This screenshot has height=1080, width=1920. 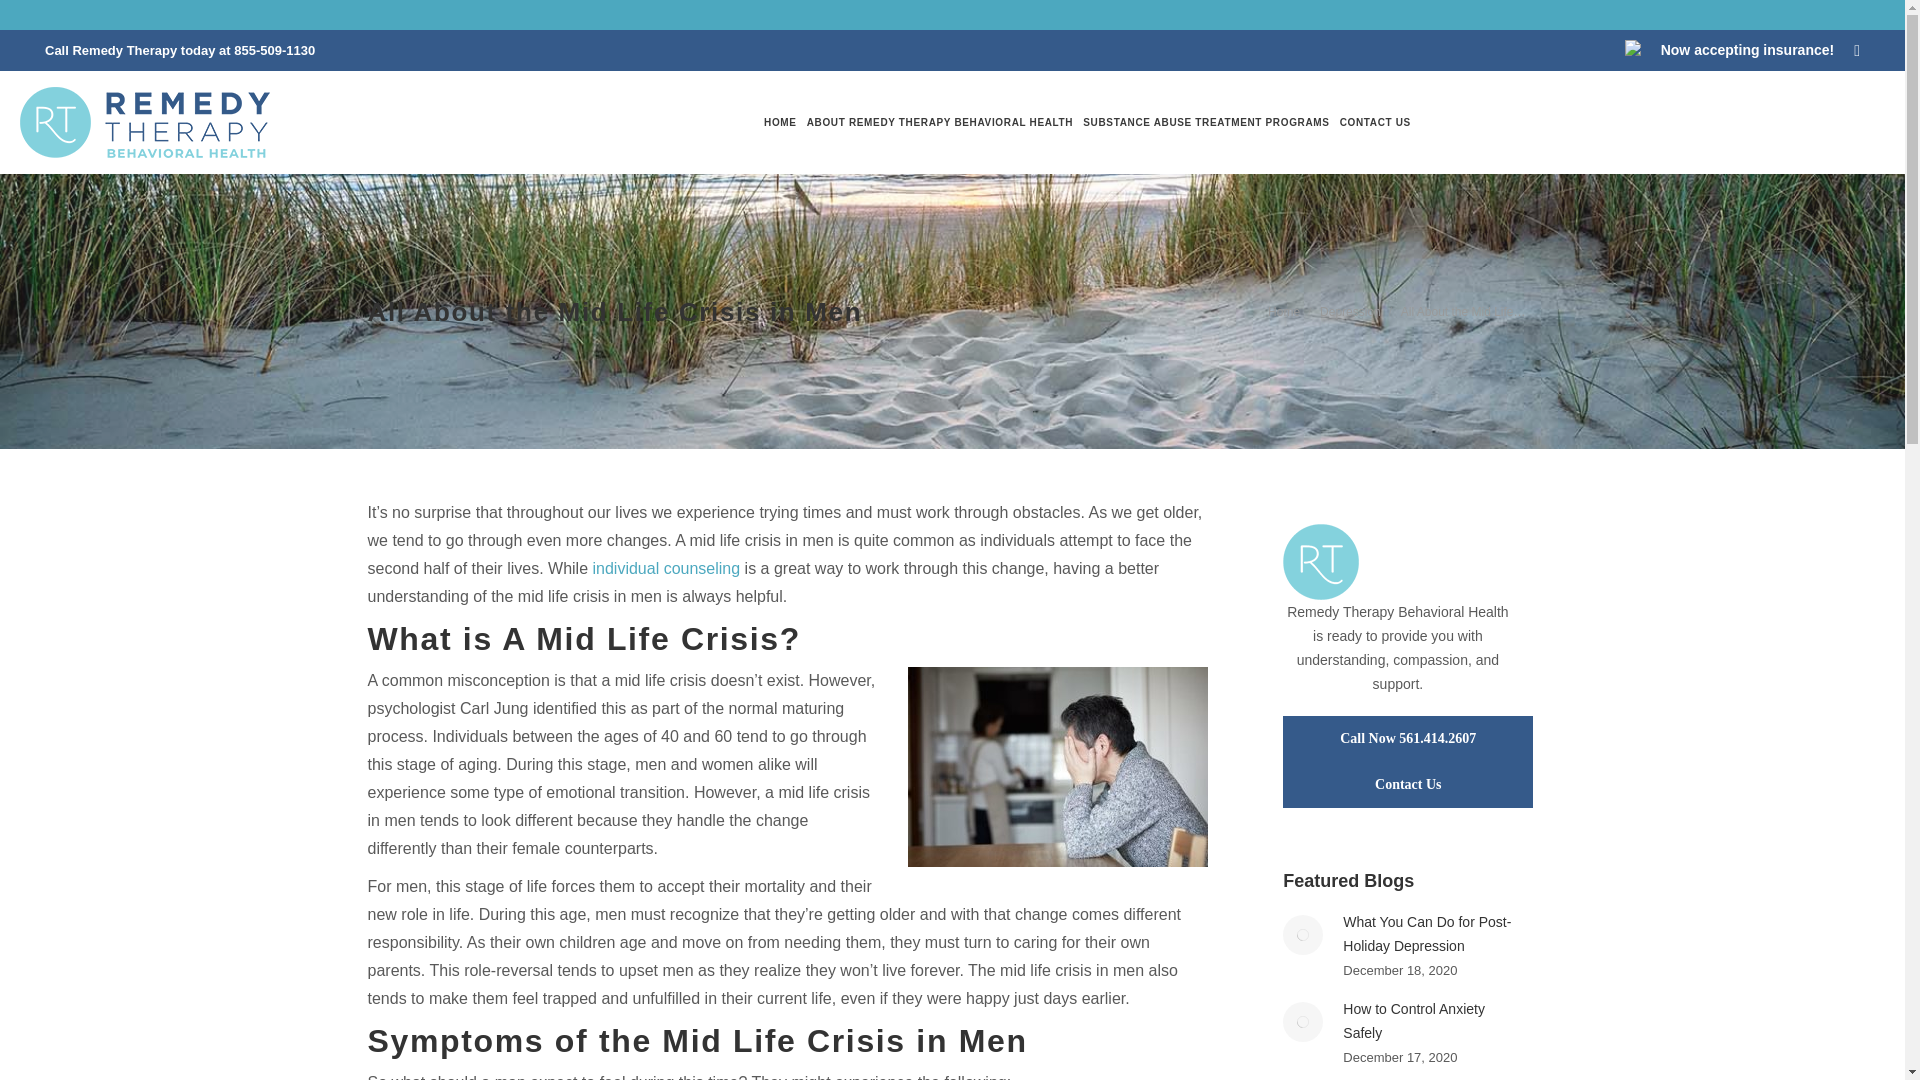 I want to click on SUBSTANCE ABUSE TREATMENT PROGRAMS, so click(x=1205, y=122).